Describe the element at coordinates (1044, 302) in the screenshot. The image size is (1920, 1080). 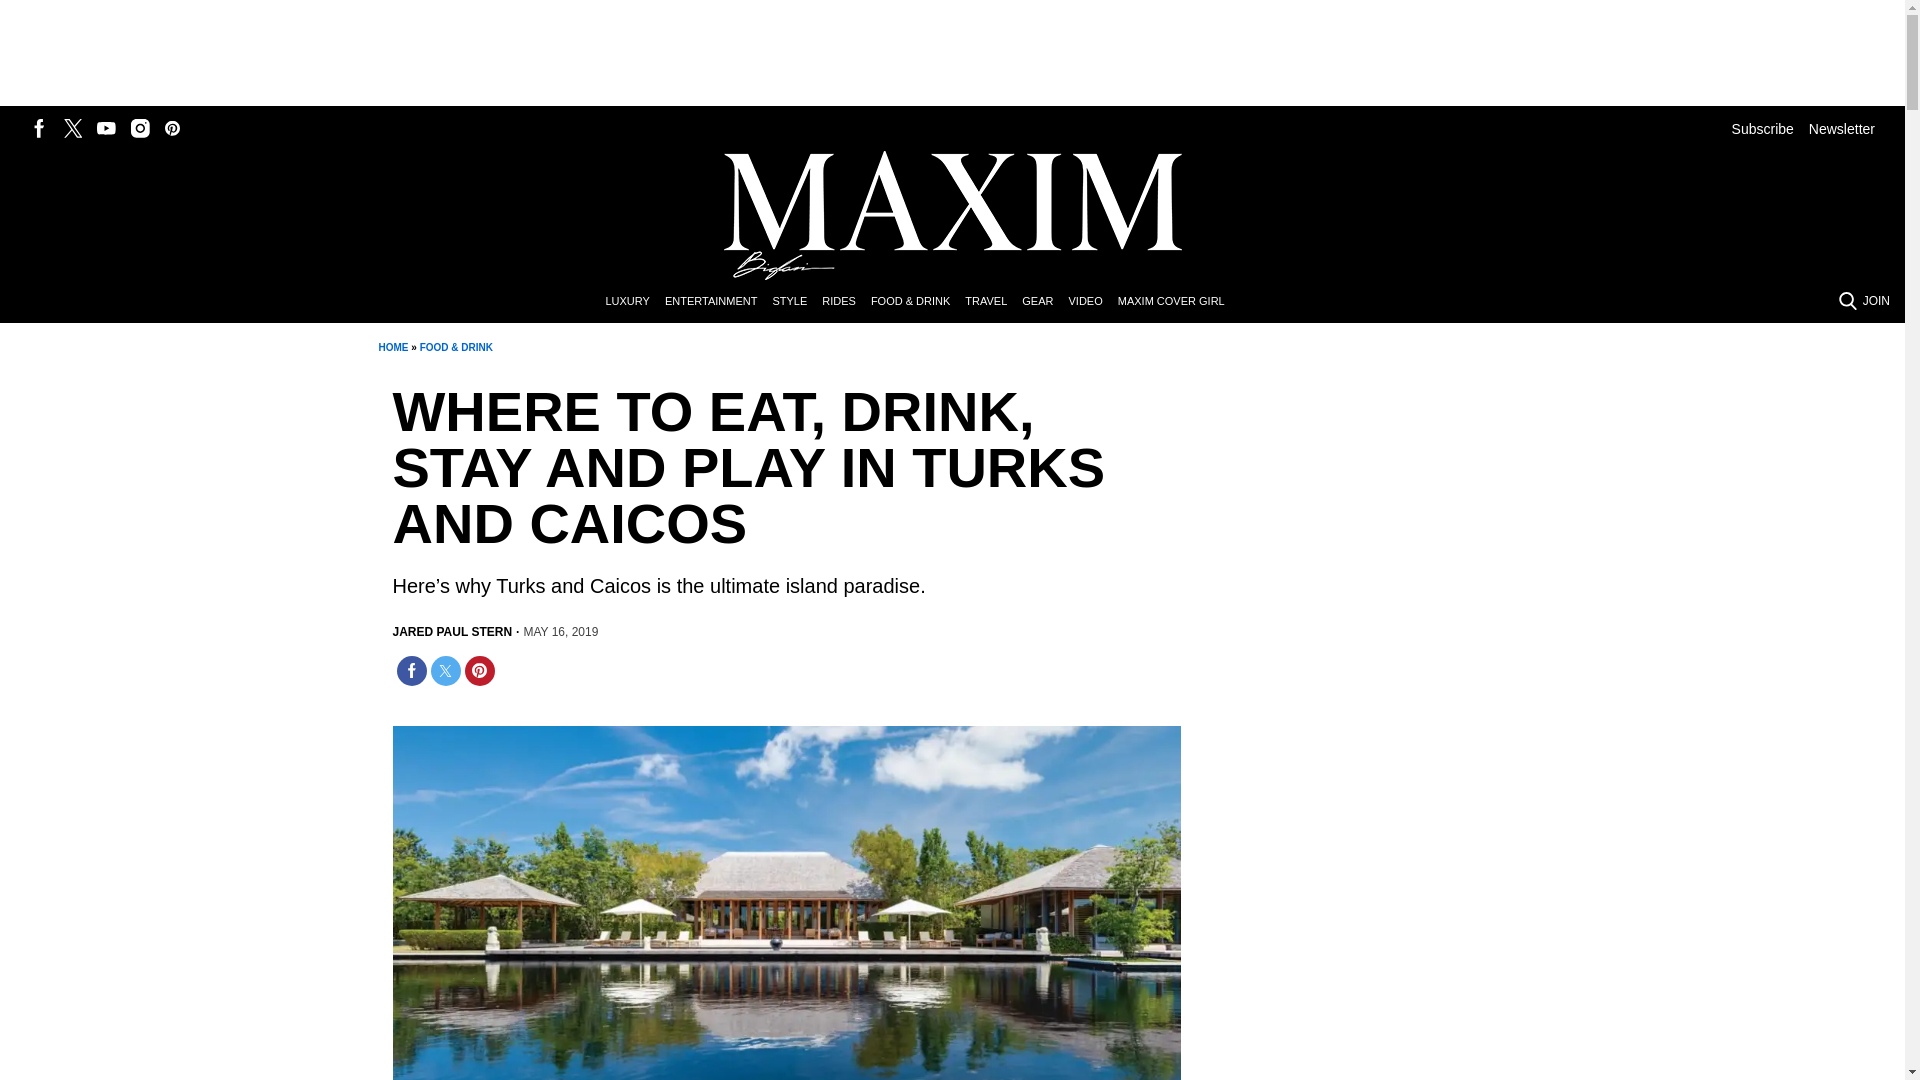
I see `GEAR` at that location.